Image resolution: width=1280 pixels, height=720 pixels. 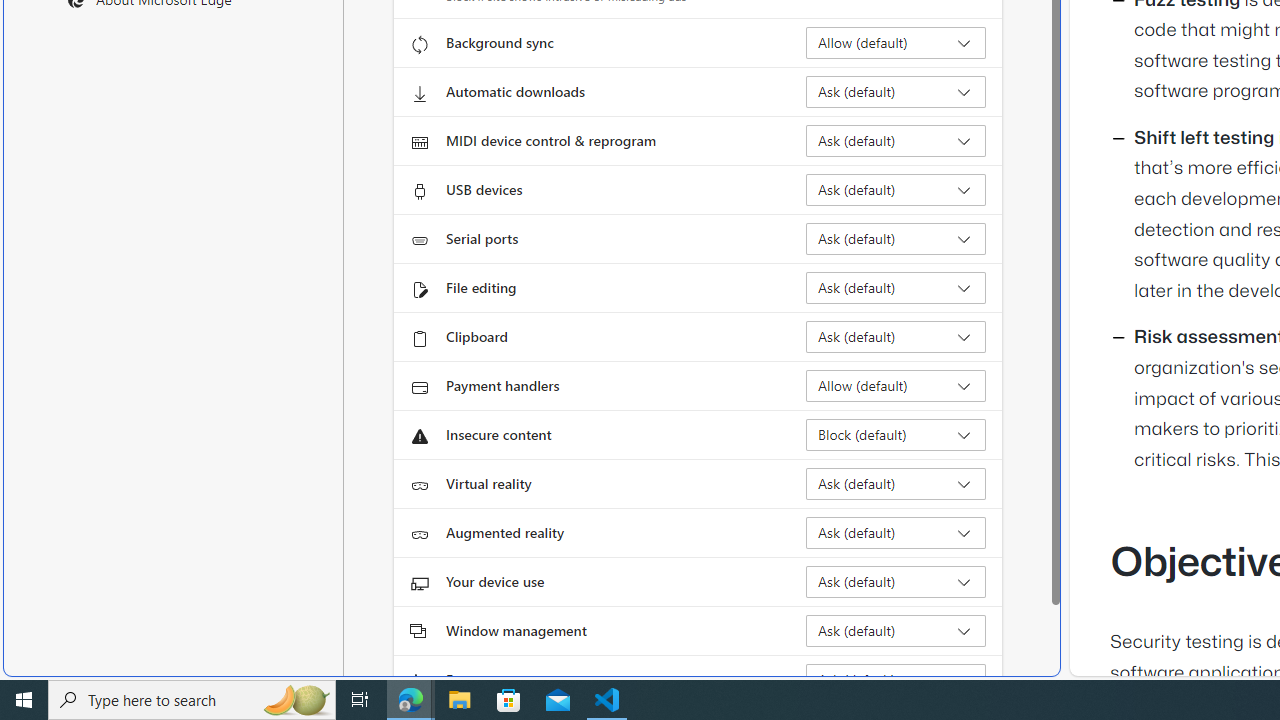 What do you see at coordinates (896, 434) in the screenshot?
I see `Insecure content Block (default)` at bounding box center [896, 434].